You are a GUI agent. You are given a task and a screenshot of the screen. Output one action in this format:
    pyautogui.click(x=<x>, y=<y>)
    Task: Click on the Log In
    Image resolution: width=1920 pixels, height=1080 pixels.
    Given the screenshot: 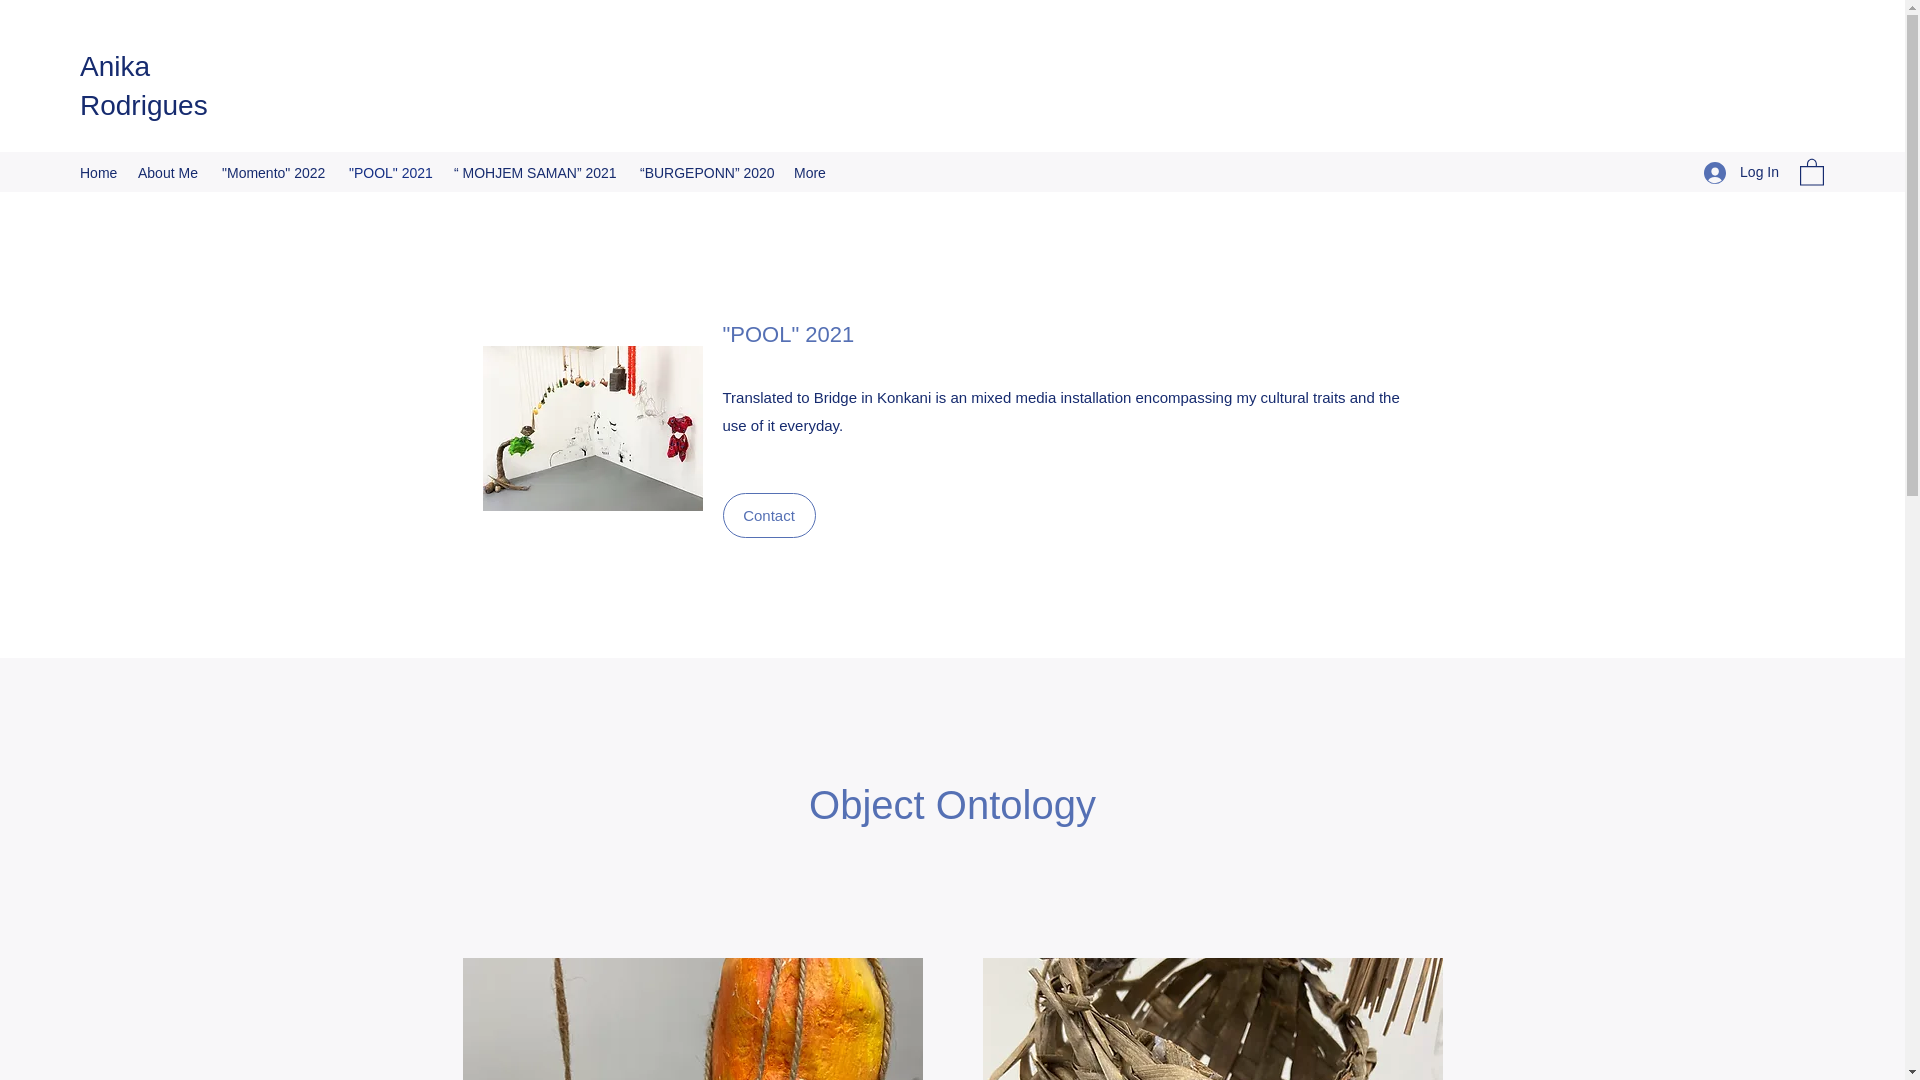 What is the action you would take?
    pyautogui.click(x=1741, y=172)
    